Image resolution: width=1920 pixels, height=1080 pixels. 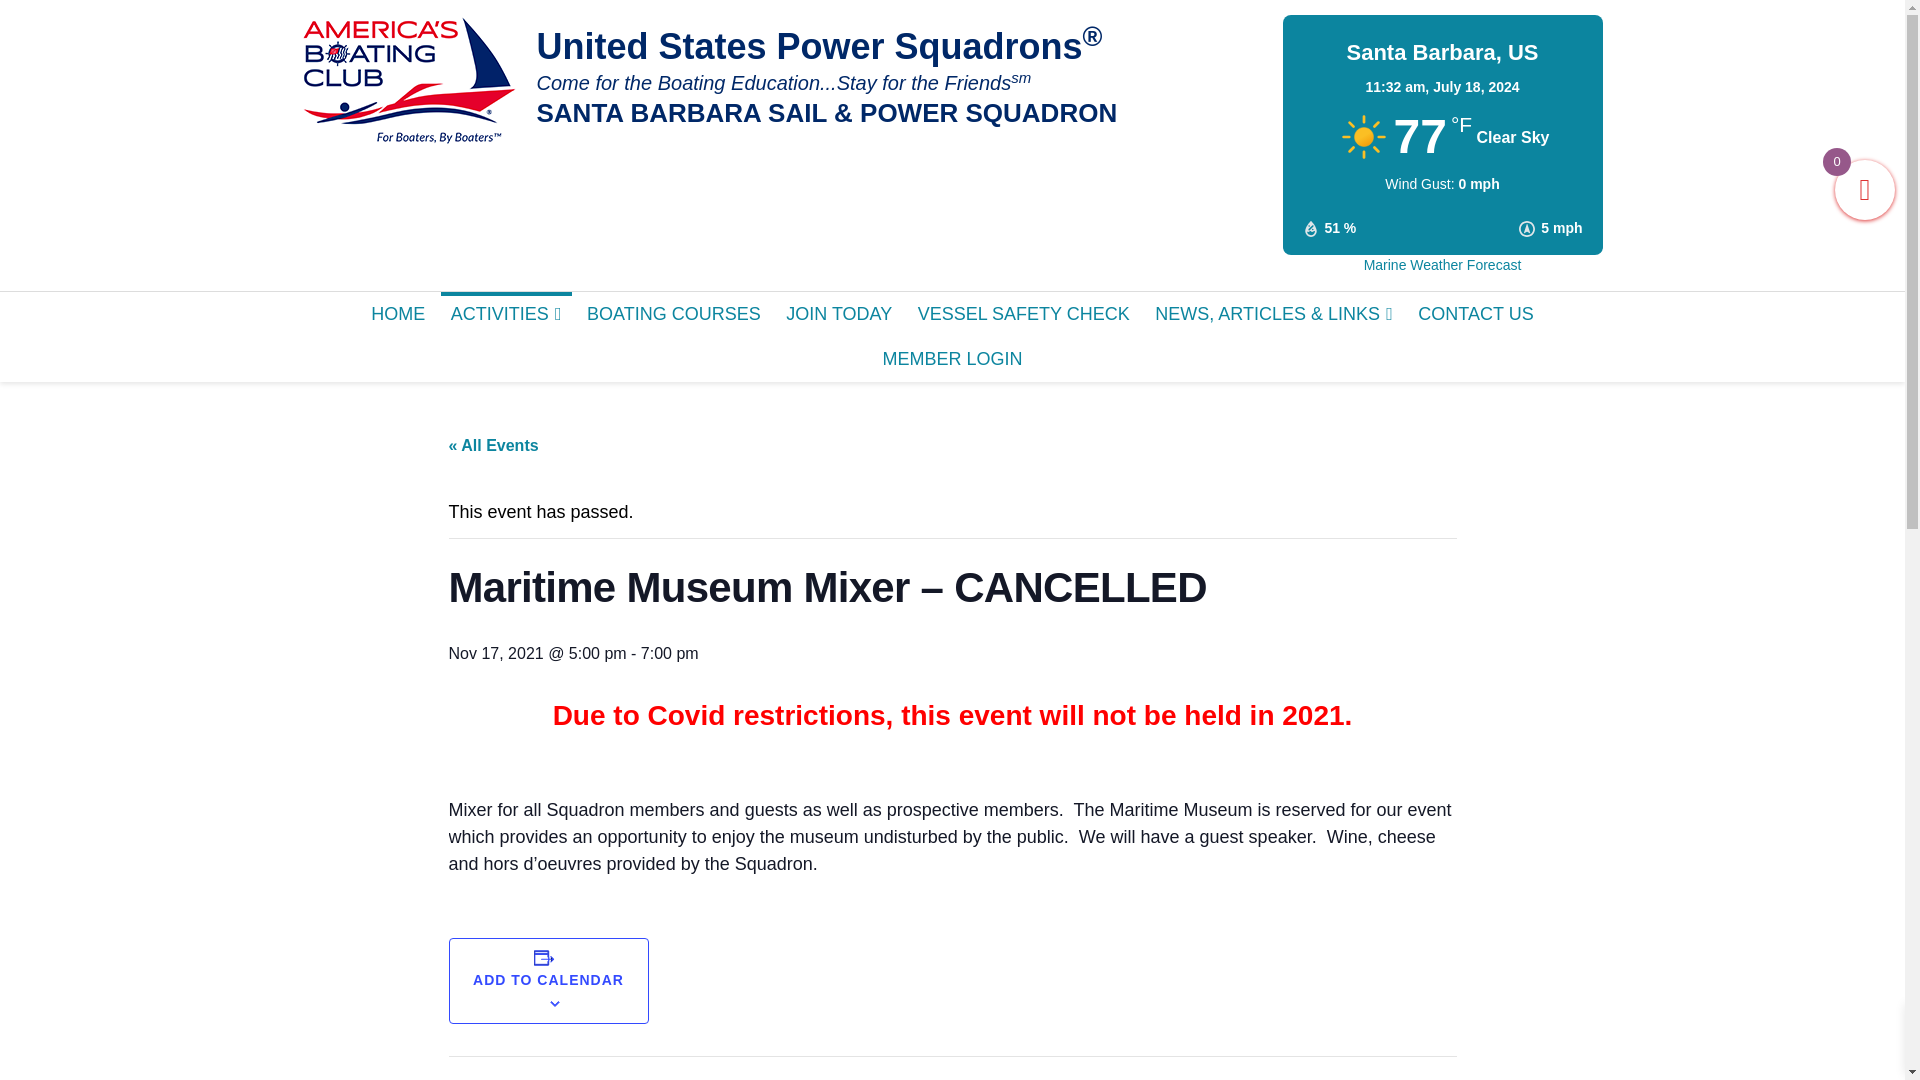 What do you see at coordinates (1442, 265) in the screenshot?
I see `Marine Weather Forecast` at bounding box center [1442, 265].